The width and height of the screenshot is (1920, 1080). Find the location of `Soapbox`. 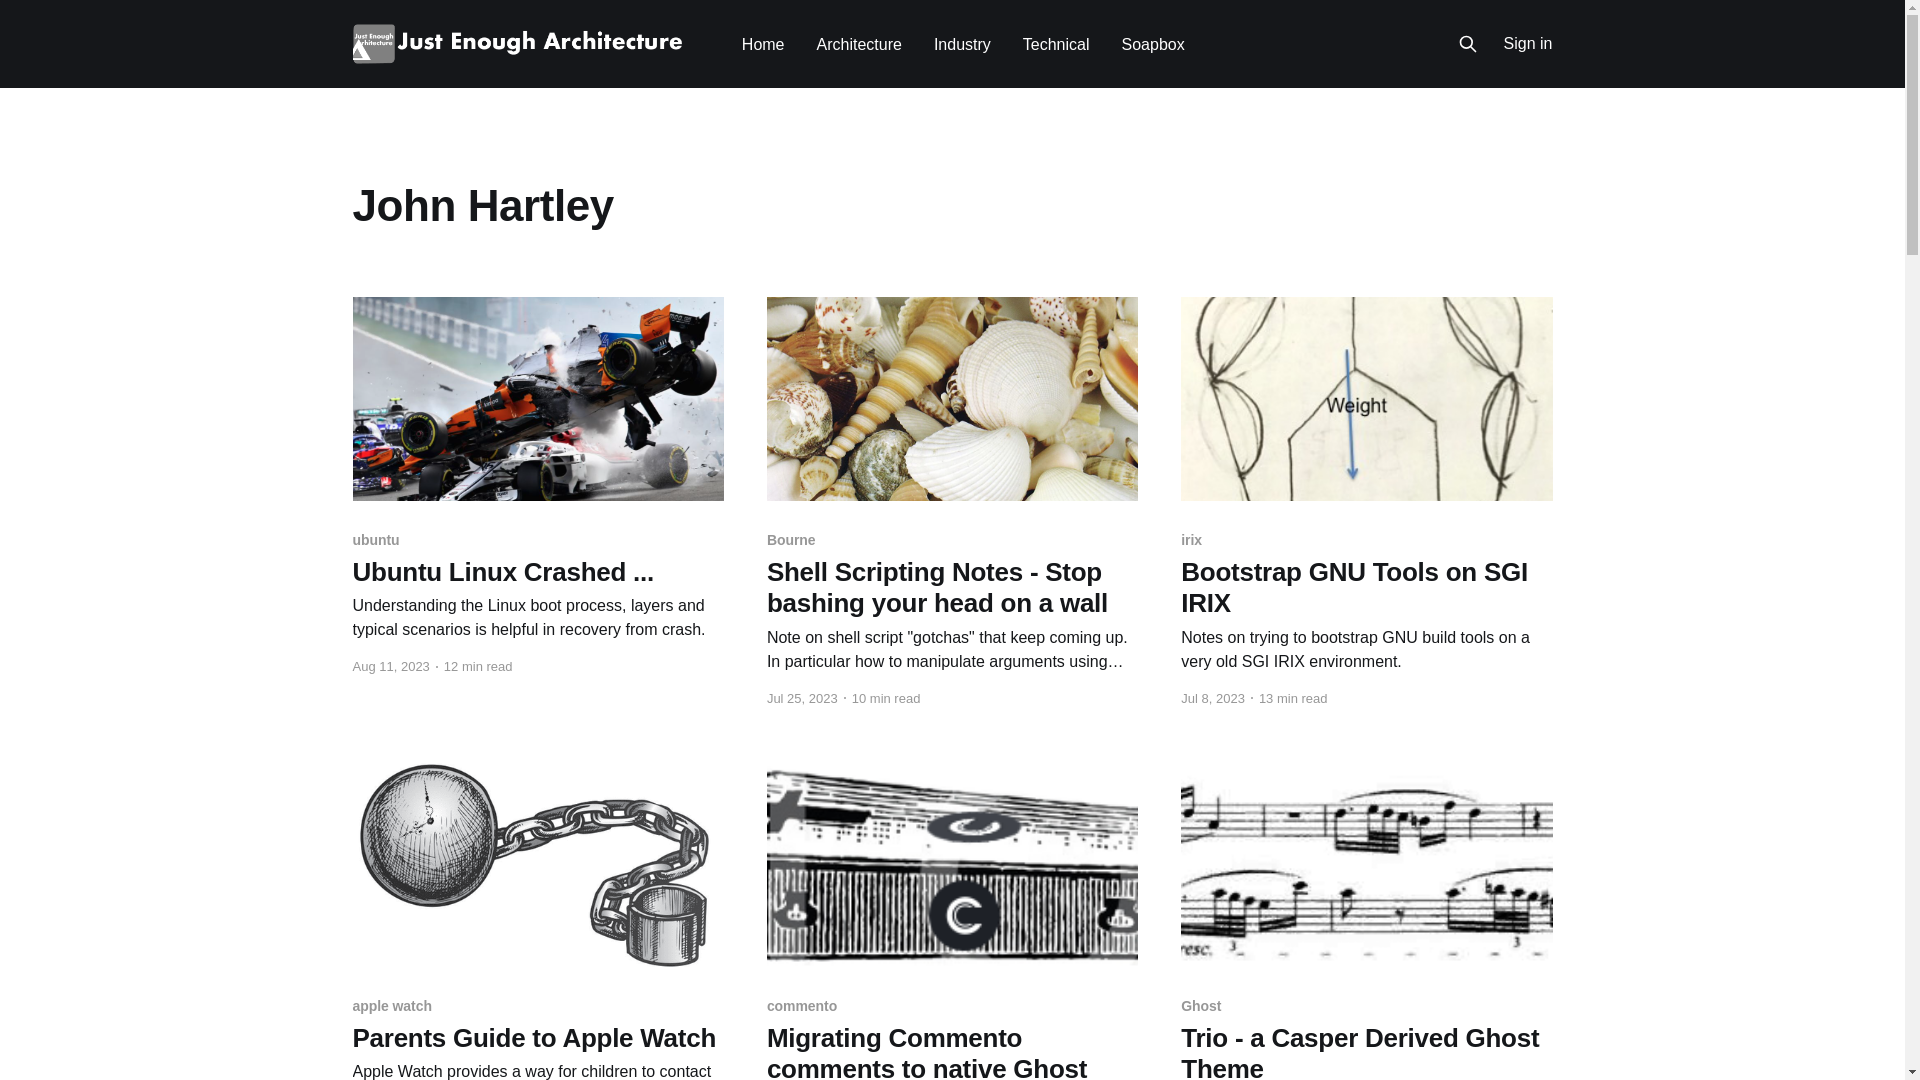

Soapbox is located at coordinates (1154, 44).